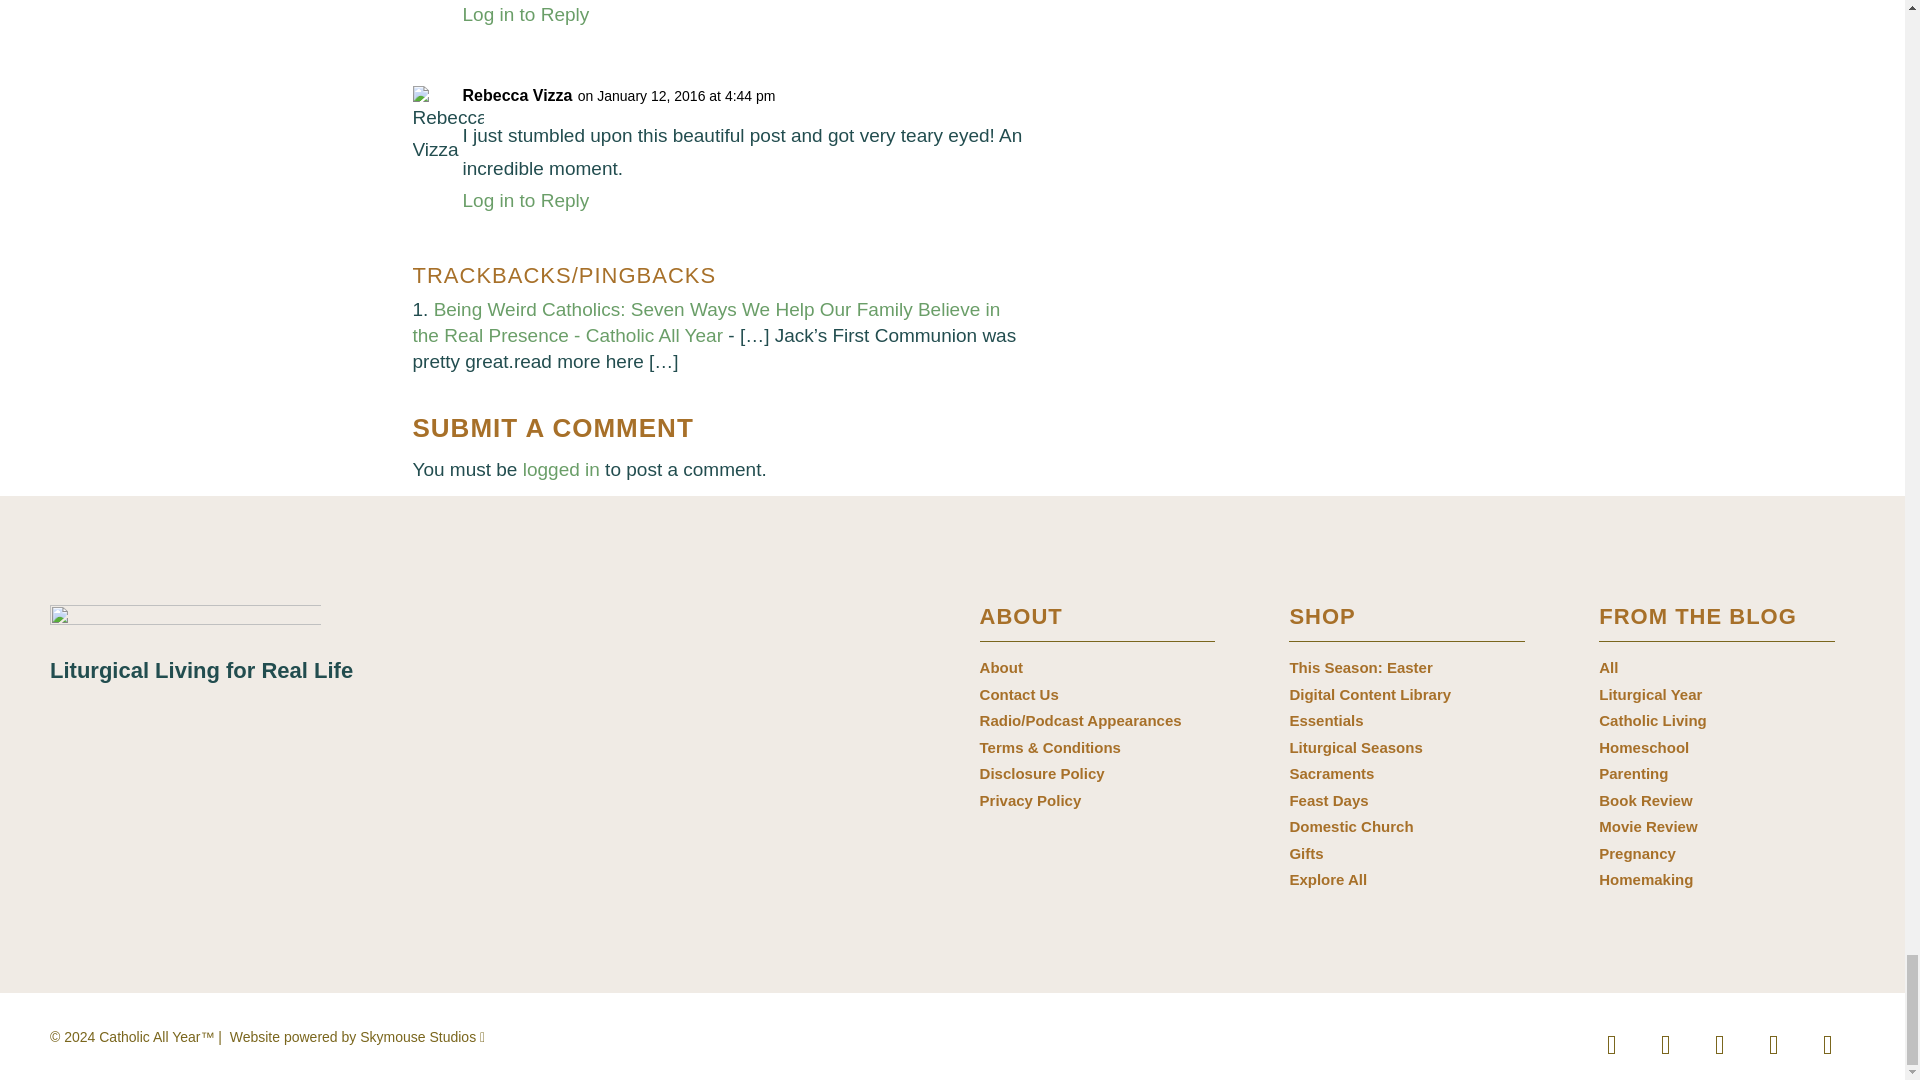  What do you see at coordinates (1666, 1045) in the screenshot?
I see `Follow on Instagram` at bounding box center [1666, 1045].